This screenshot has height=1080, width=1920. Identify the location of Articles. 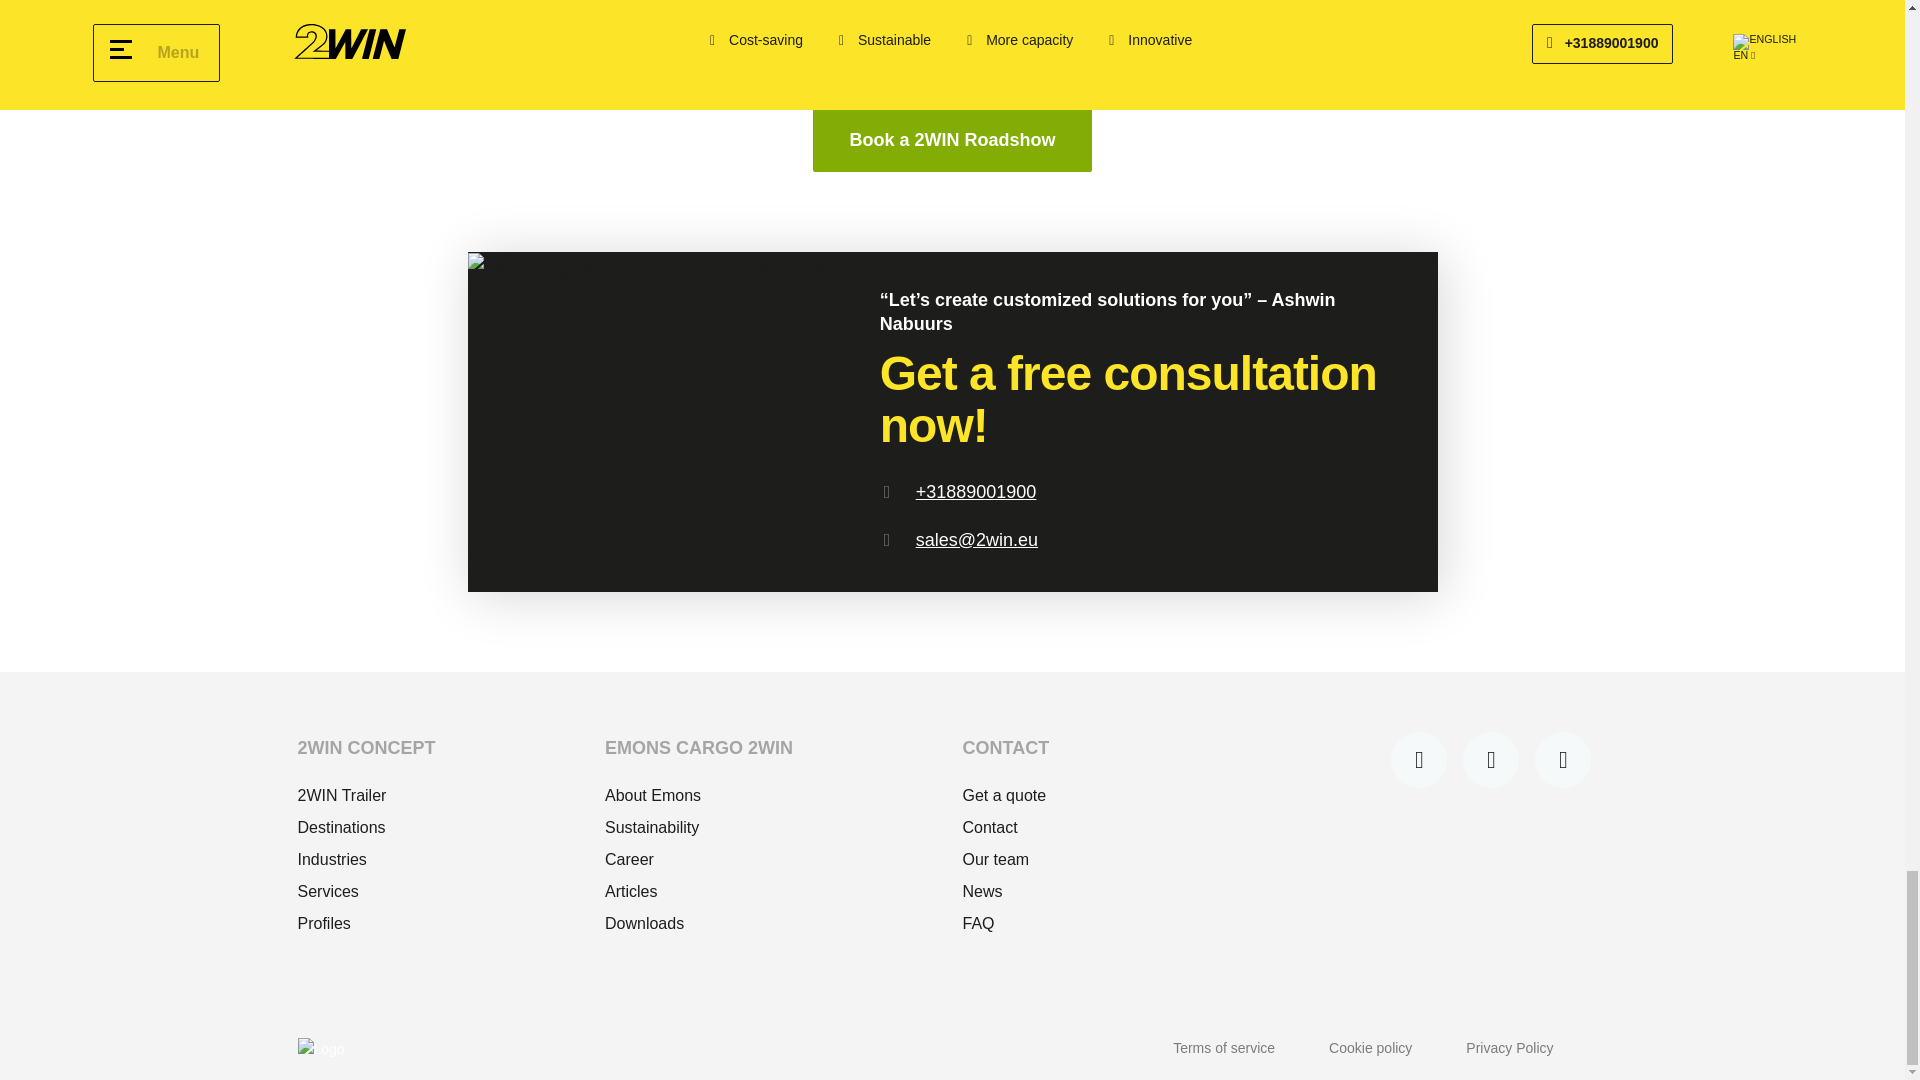
(698, 892).